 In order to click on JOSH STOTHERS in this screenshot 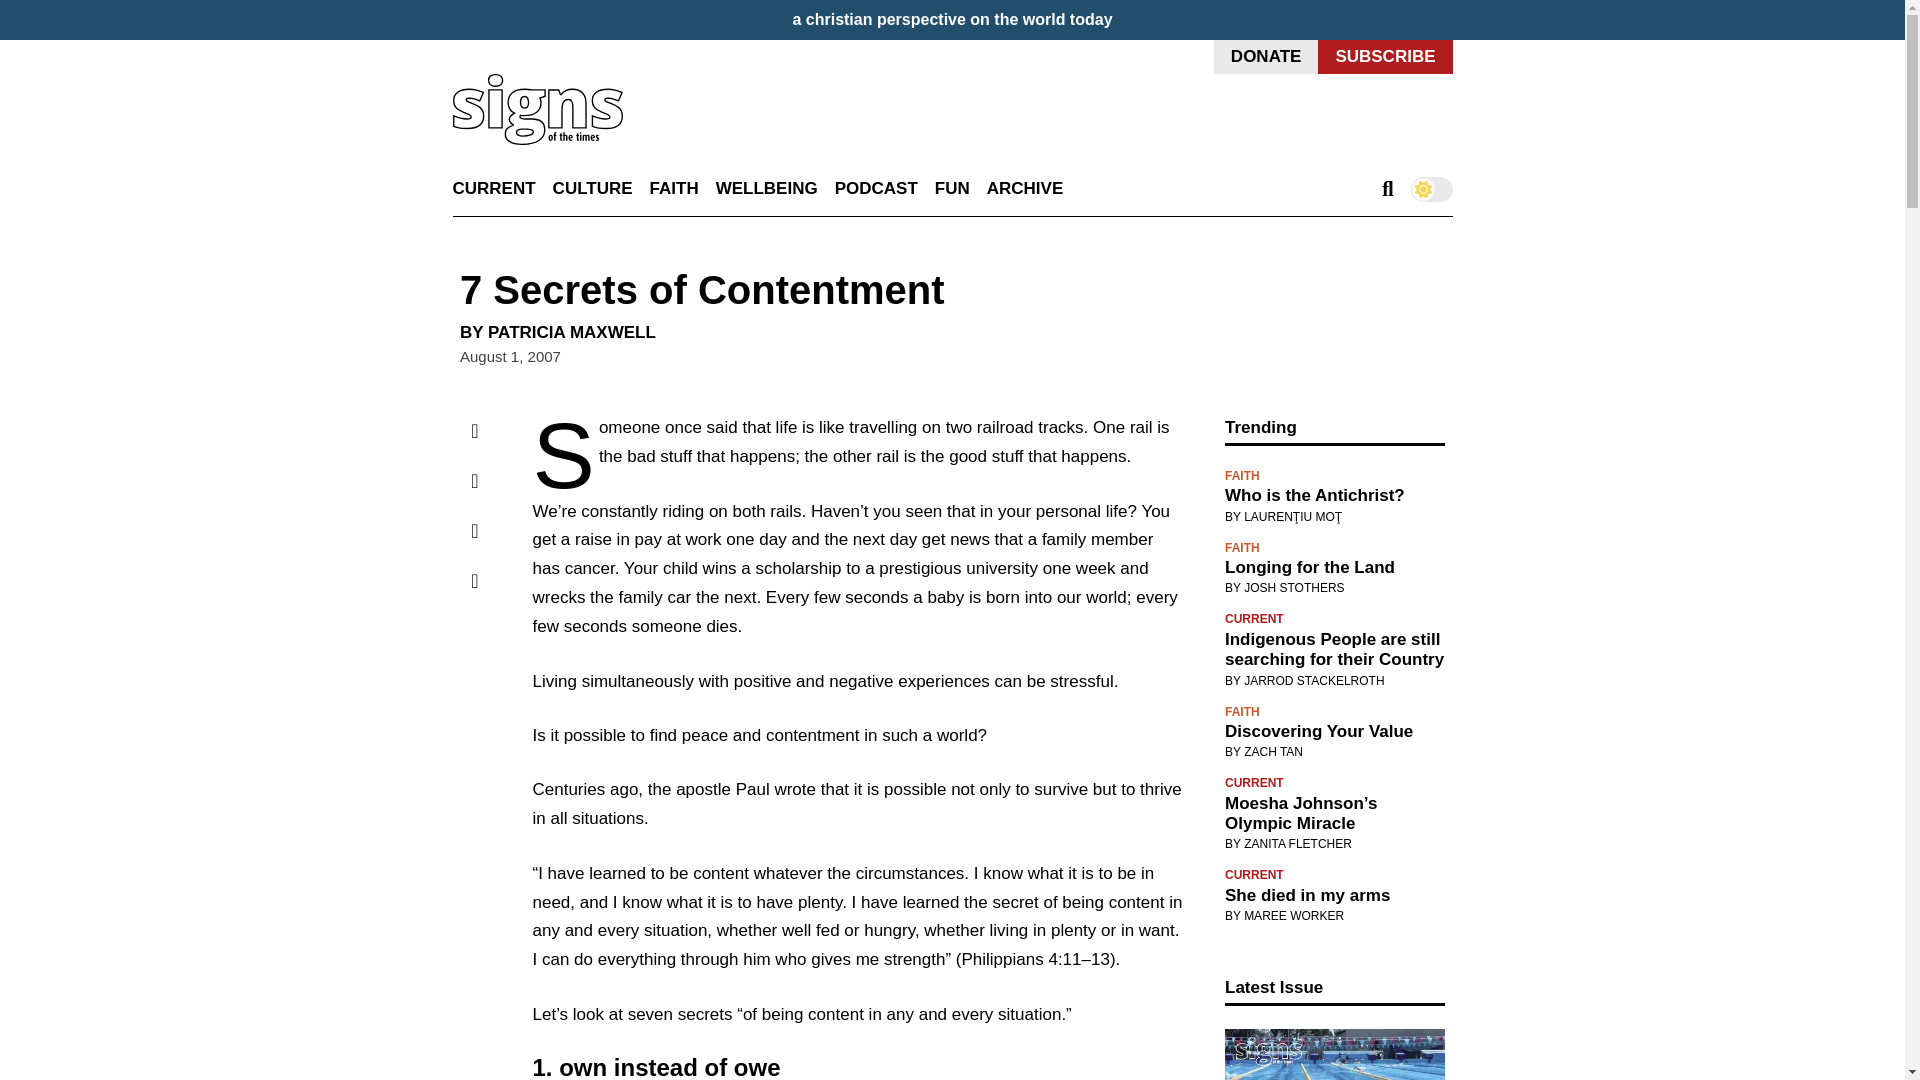, I will do `click(1294, 588)`.